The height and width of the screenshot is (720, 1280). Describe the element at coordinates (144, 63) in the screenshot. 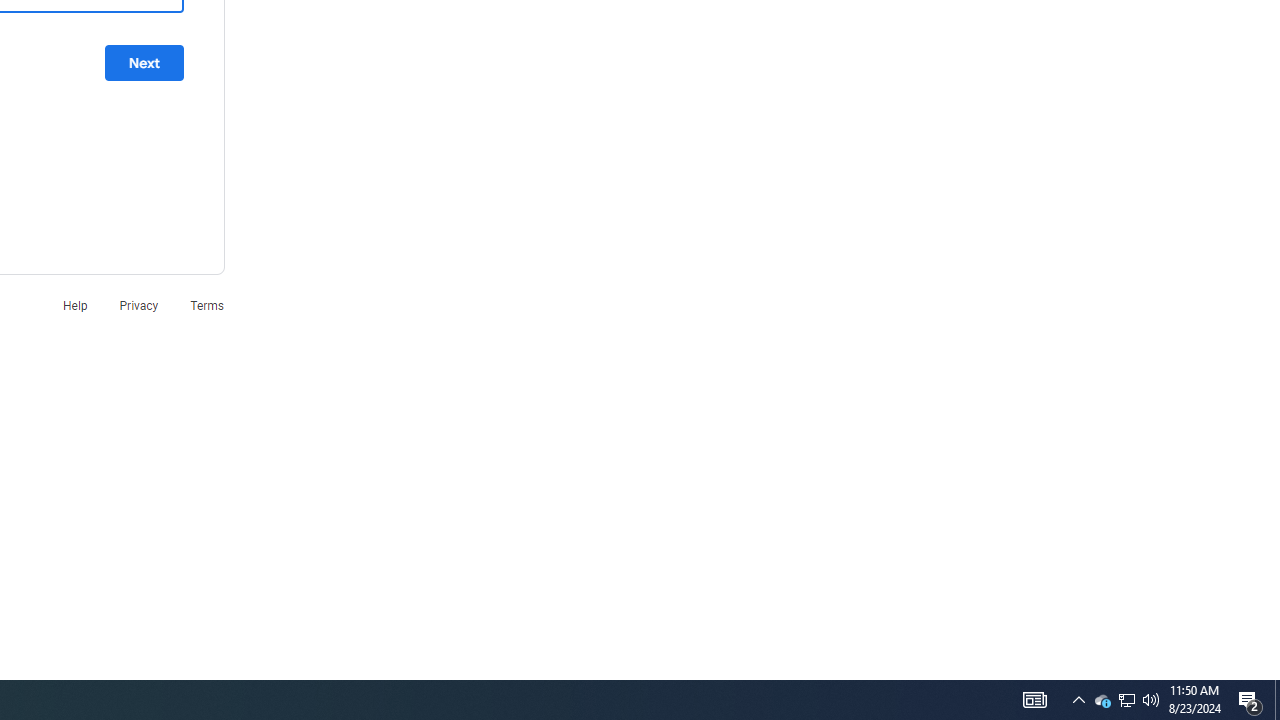

I see `Next` at that location.